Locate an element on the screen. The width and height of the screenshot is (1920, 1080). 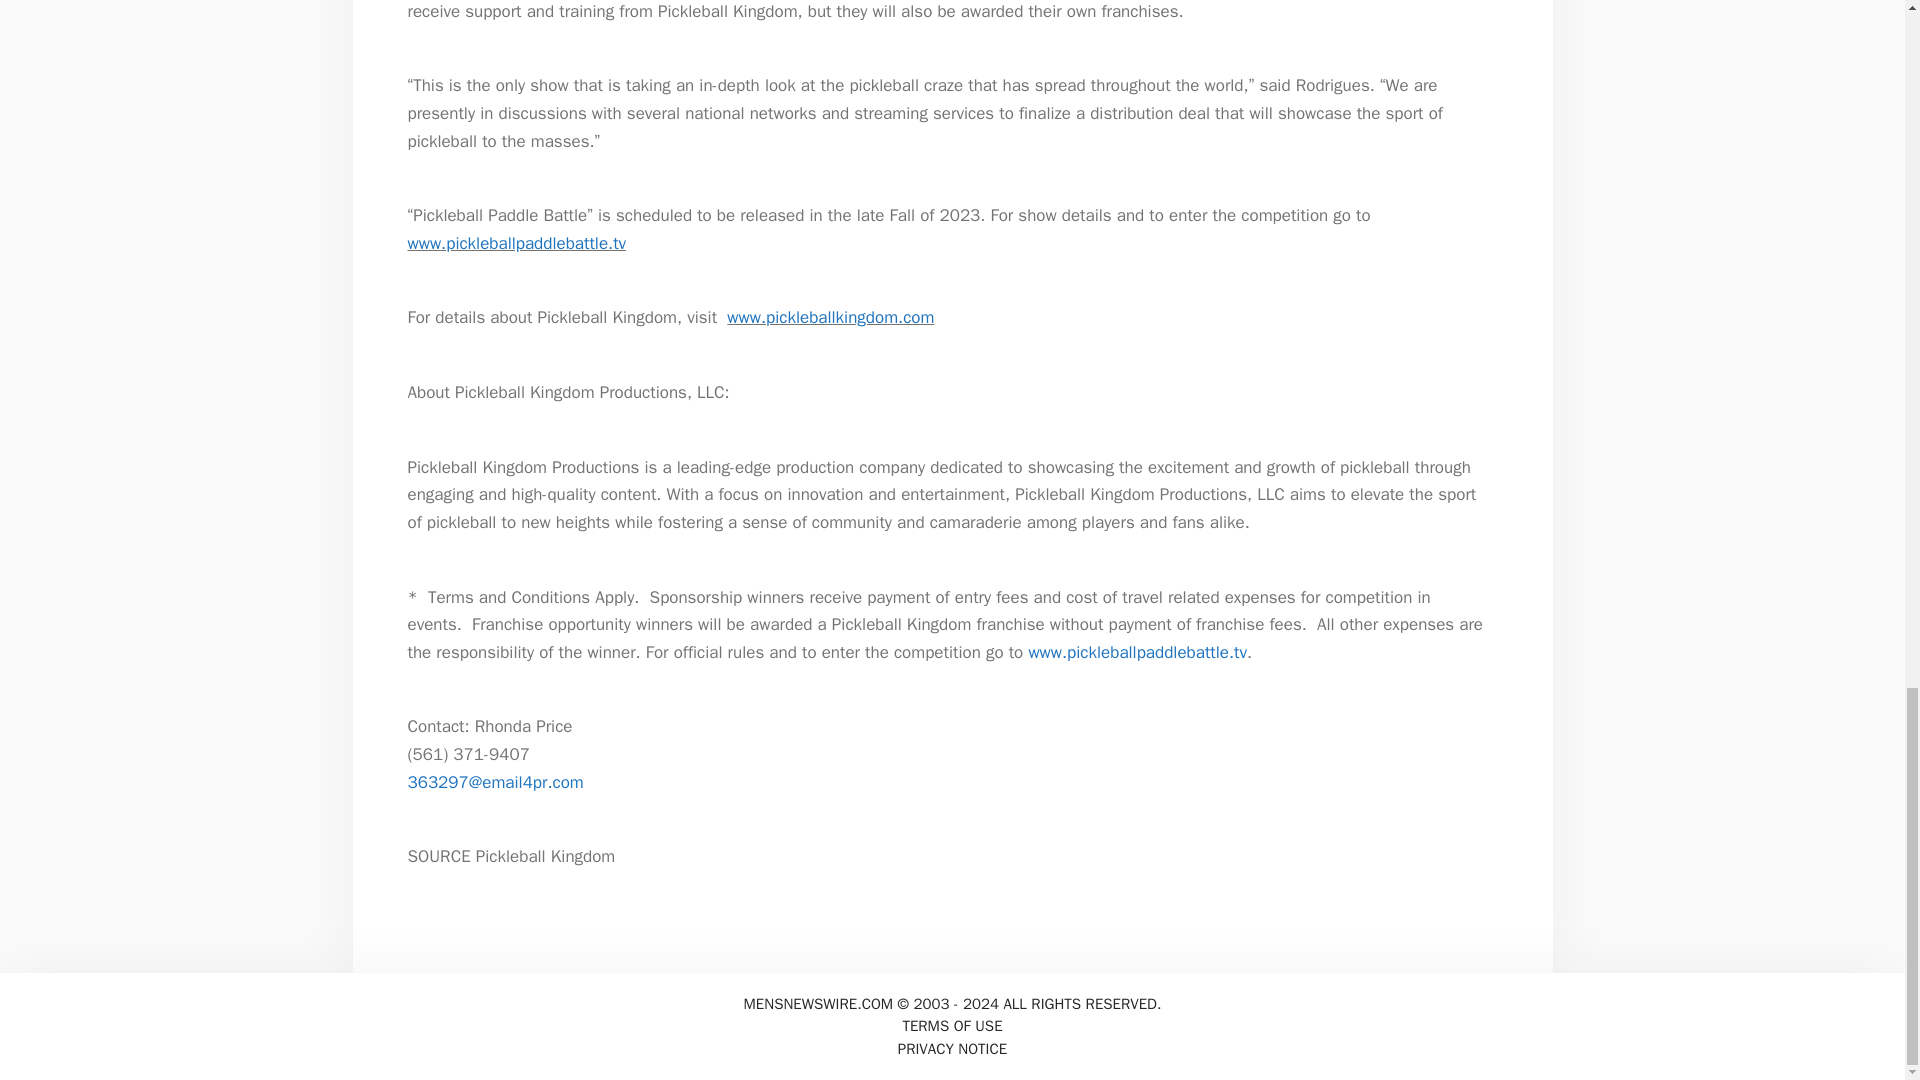
www.pickleballpaddlebattle.tv is located at coordinates (1136, 652).